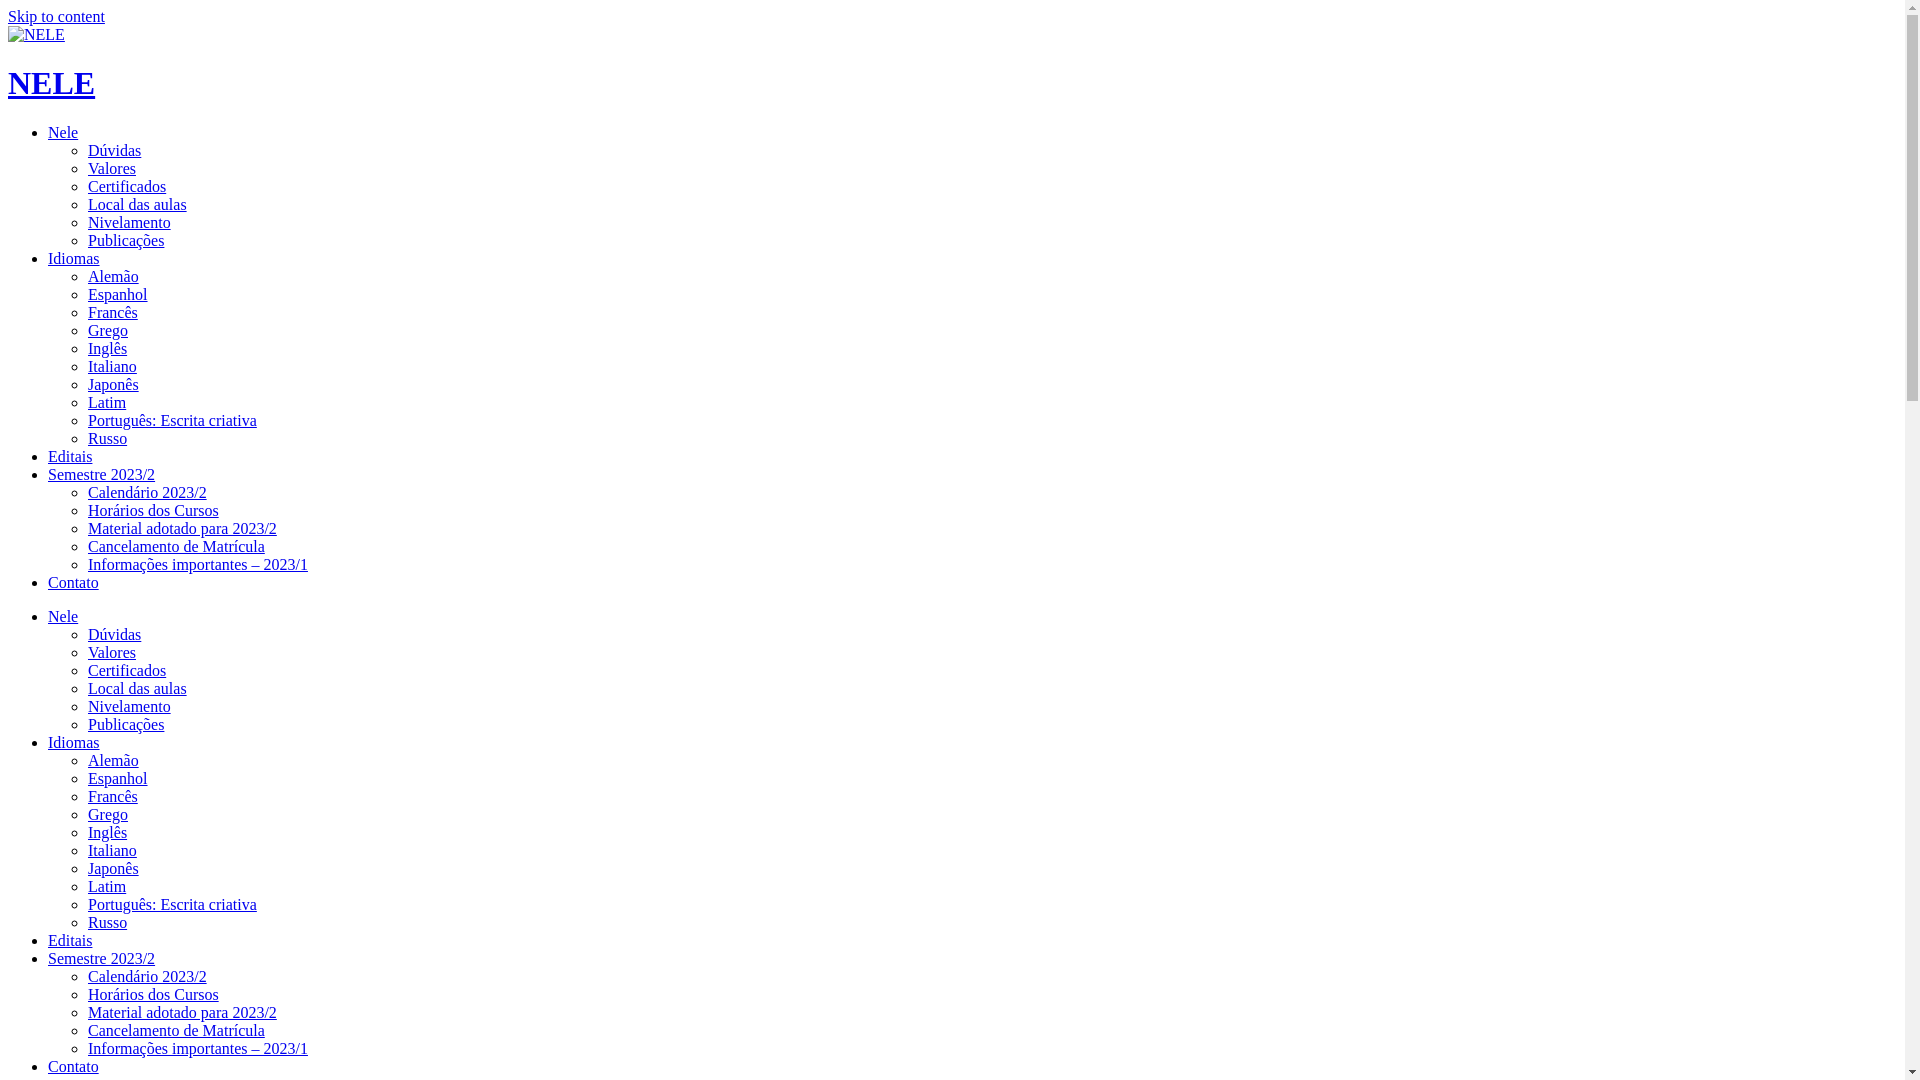  Describe the element at coordinates (108, 922) in the screenshot. I see `Russo` at that location.